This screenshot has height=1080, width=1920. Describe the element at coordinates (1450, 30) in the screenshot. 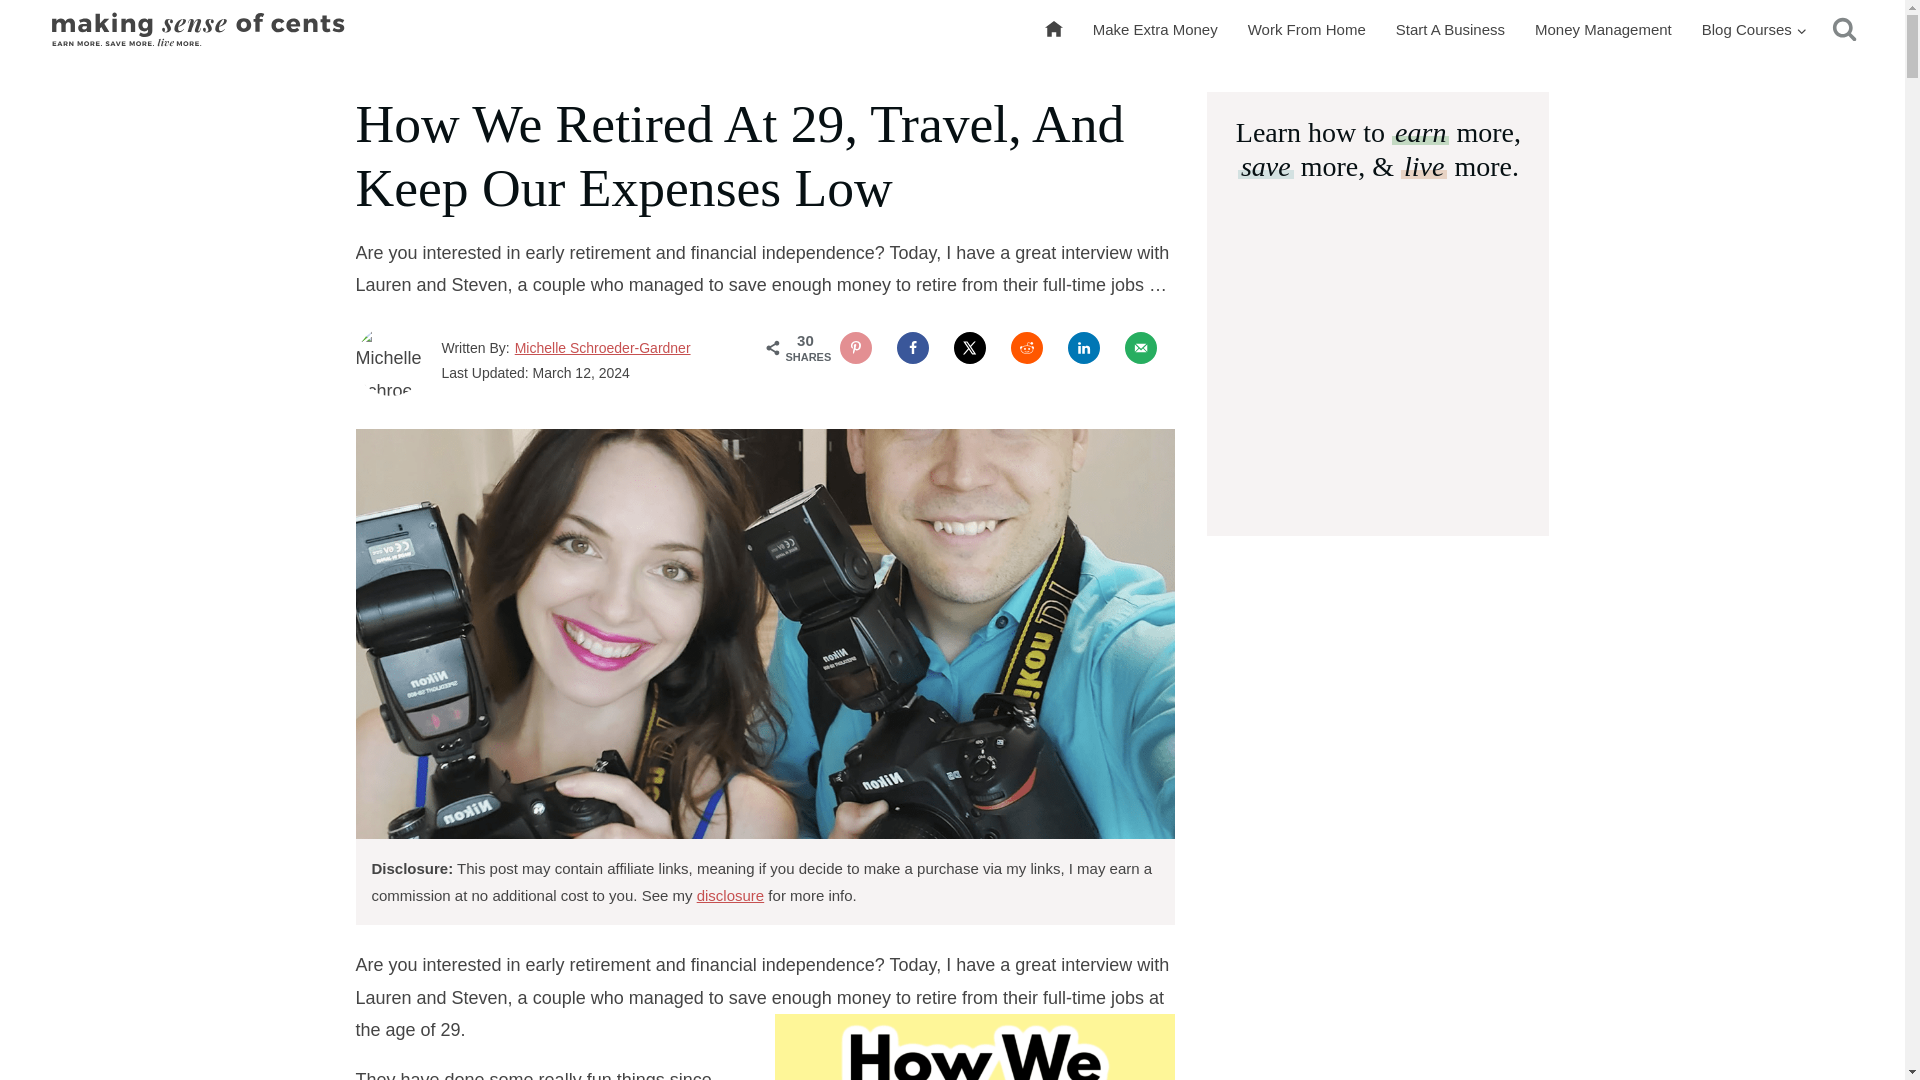

I see `Start A Business` at that location.